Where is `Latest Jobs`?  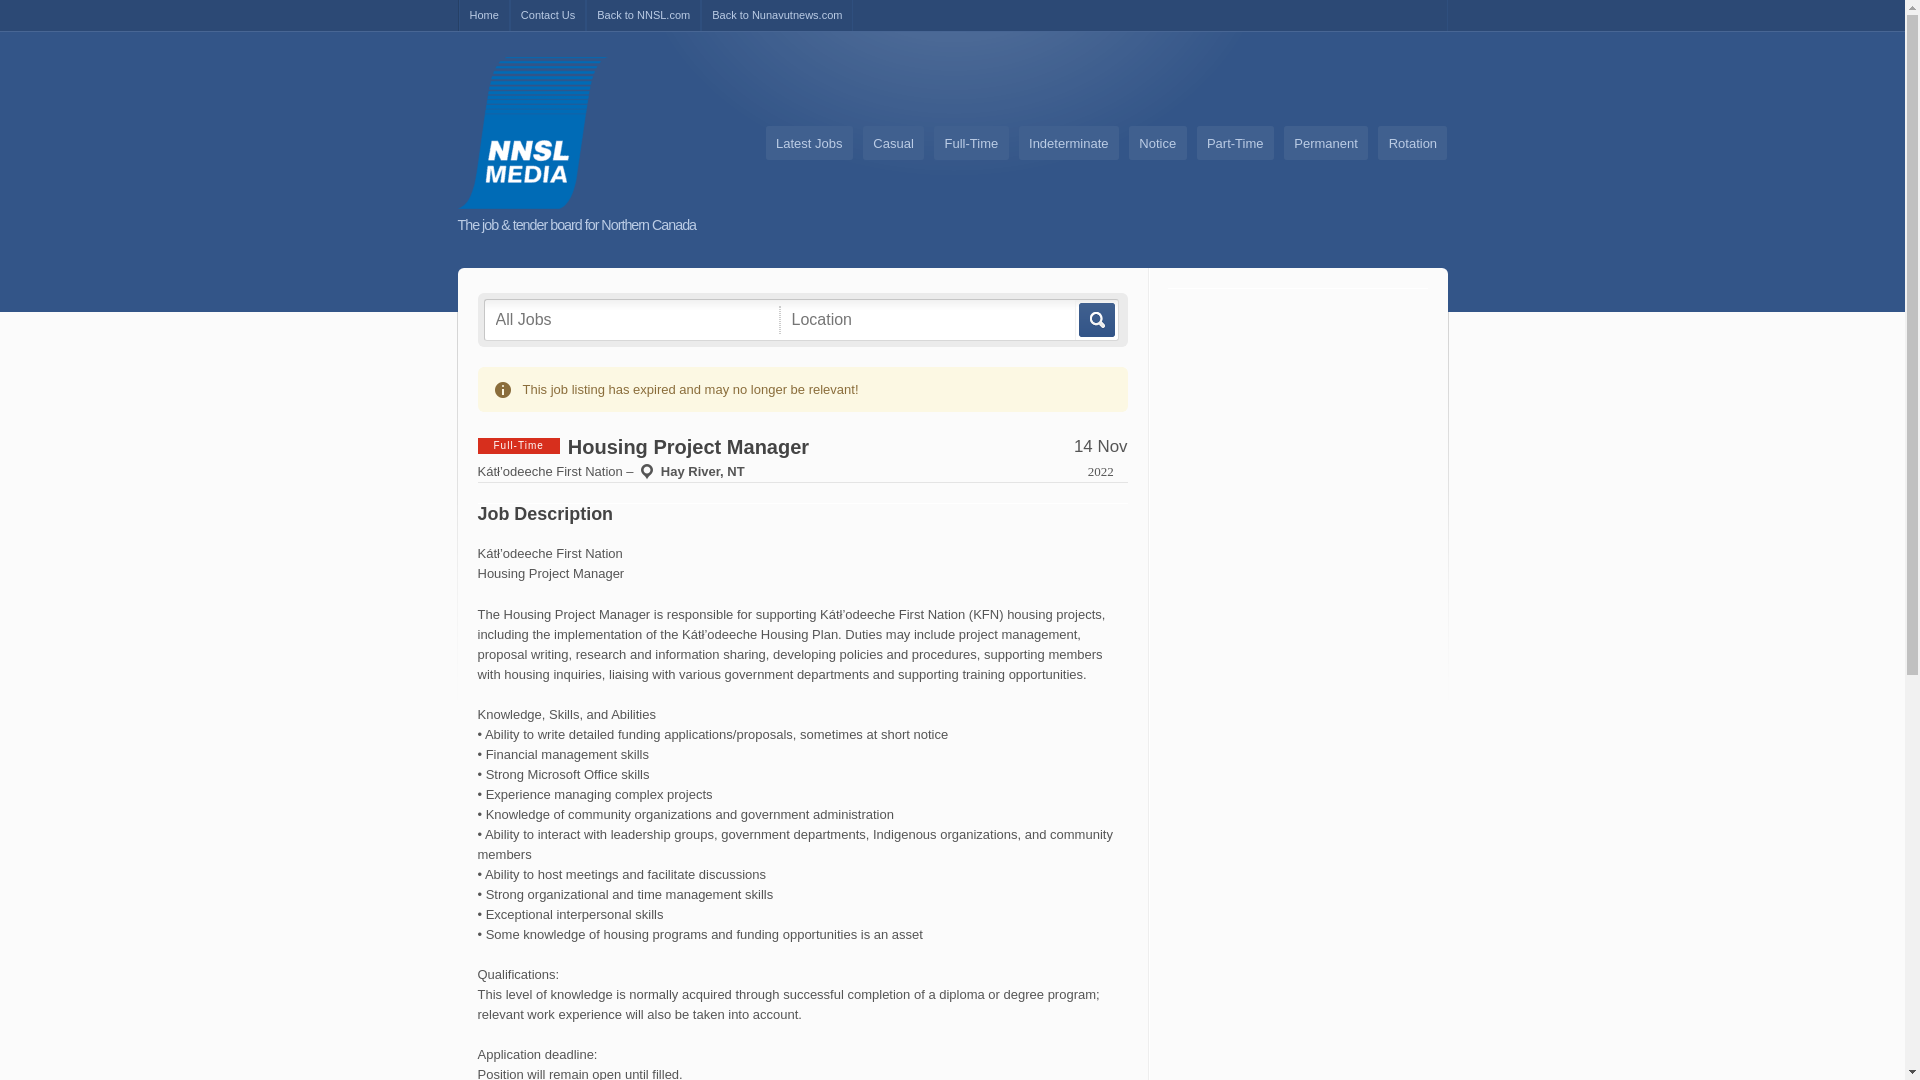
Latest Jobs is located at coordinates (809, 142).